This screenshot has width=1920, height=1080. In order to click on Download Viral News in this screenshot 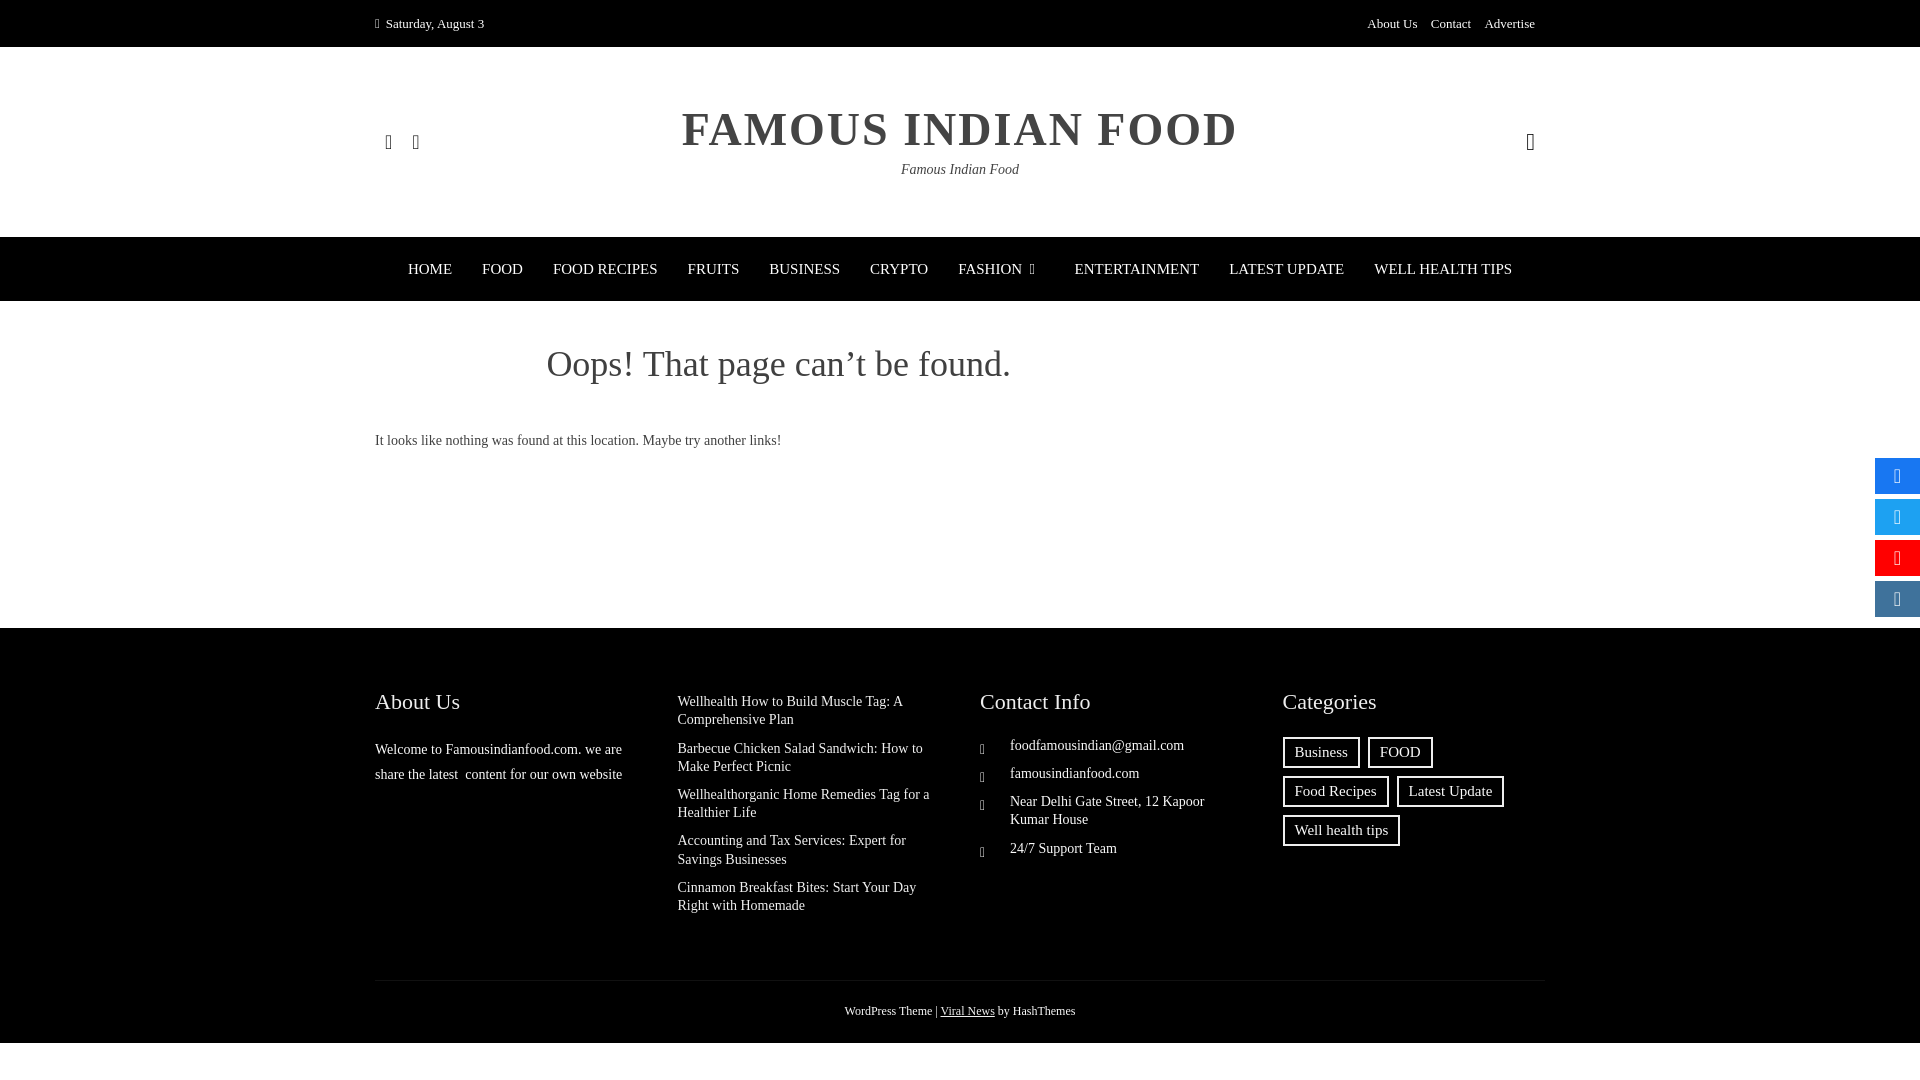, I will do `click(967, 1011)`.